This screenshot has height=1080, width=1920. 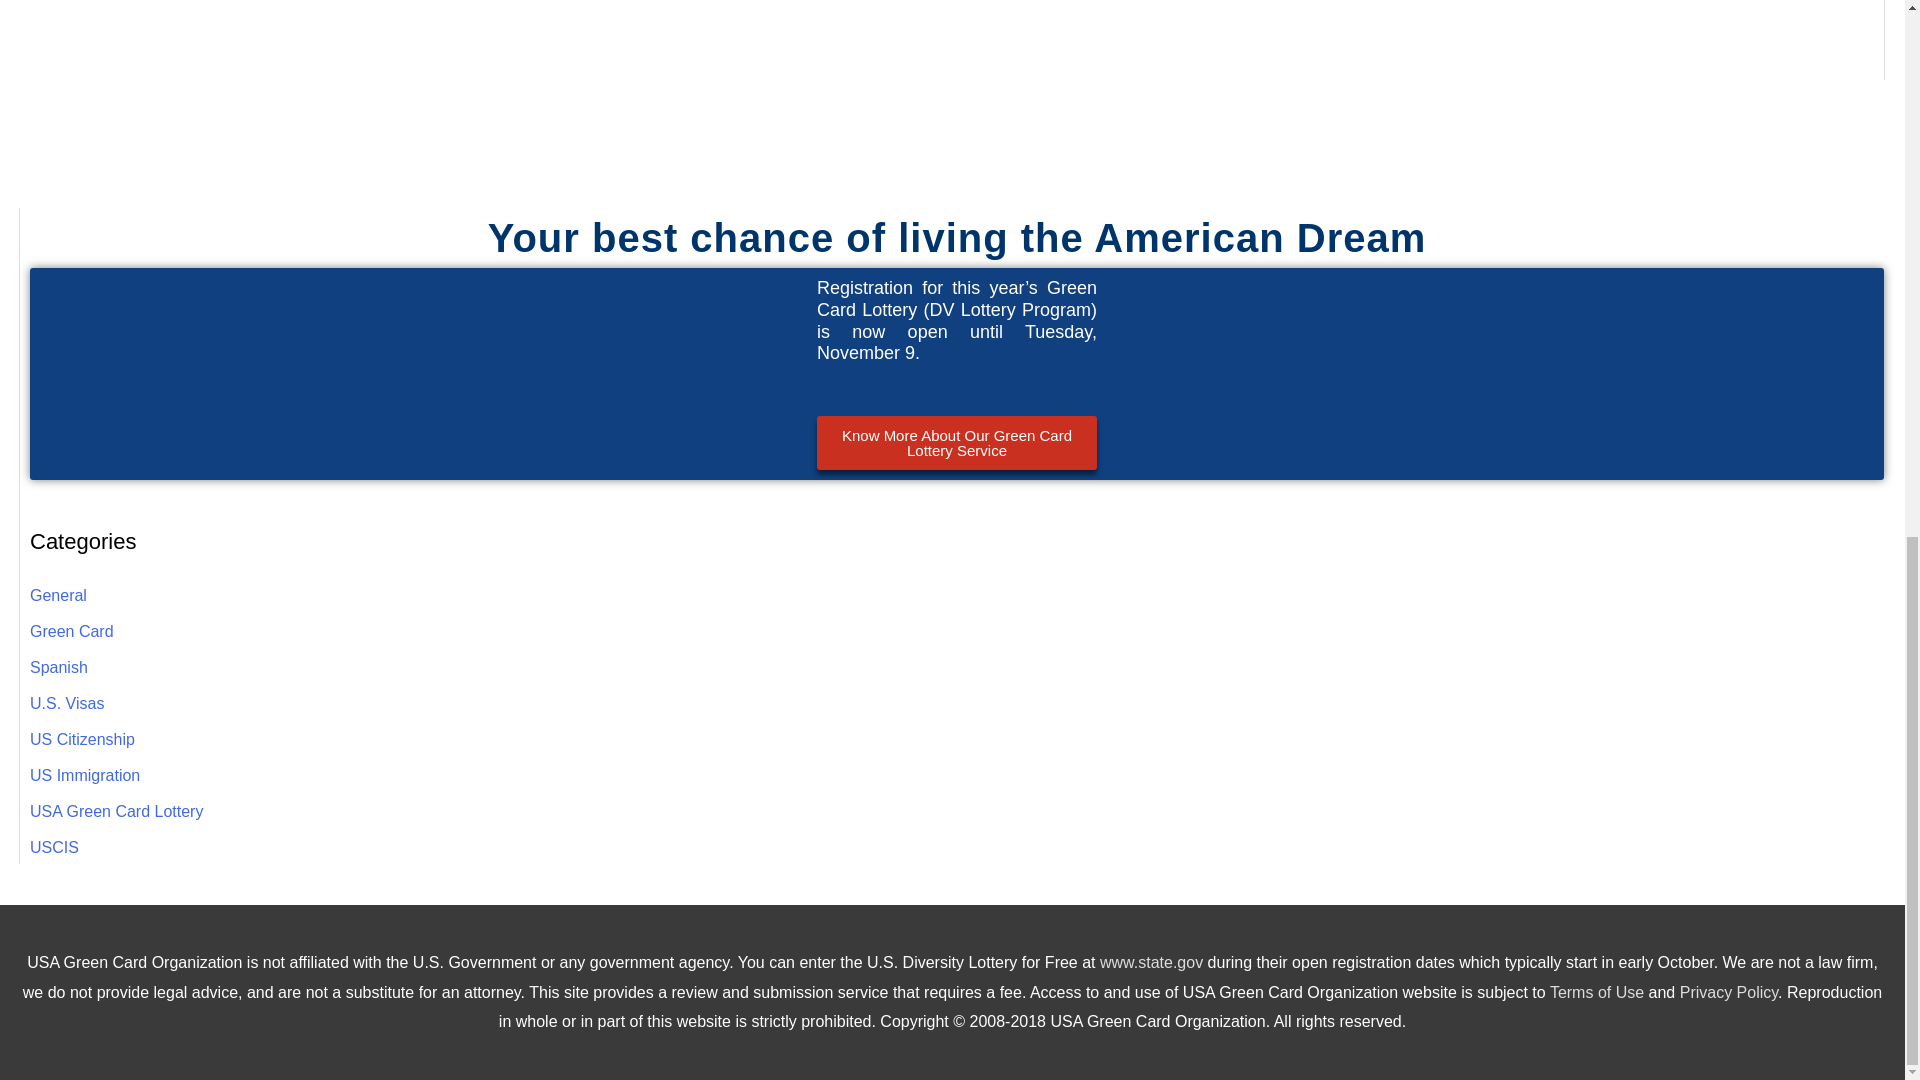 What do you see at coordinates (82, 740) in the screenshot?
I see `US Citizenship` at bounding box center [82, 740].